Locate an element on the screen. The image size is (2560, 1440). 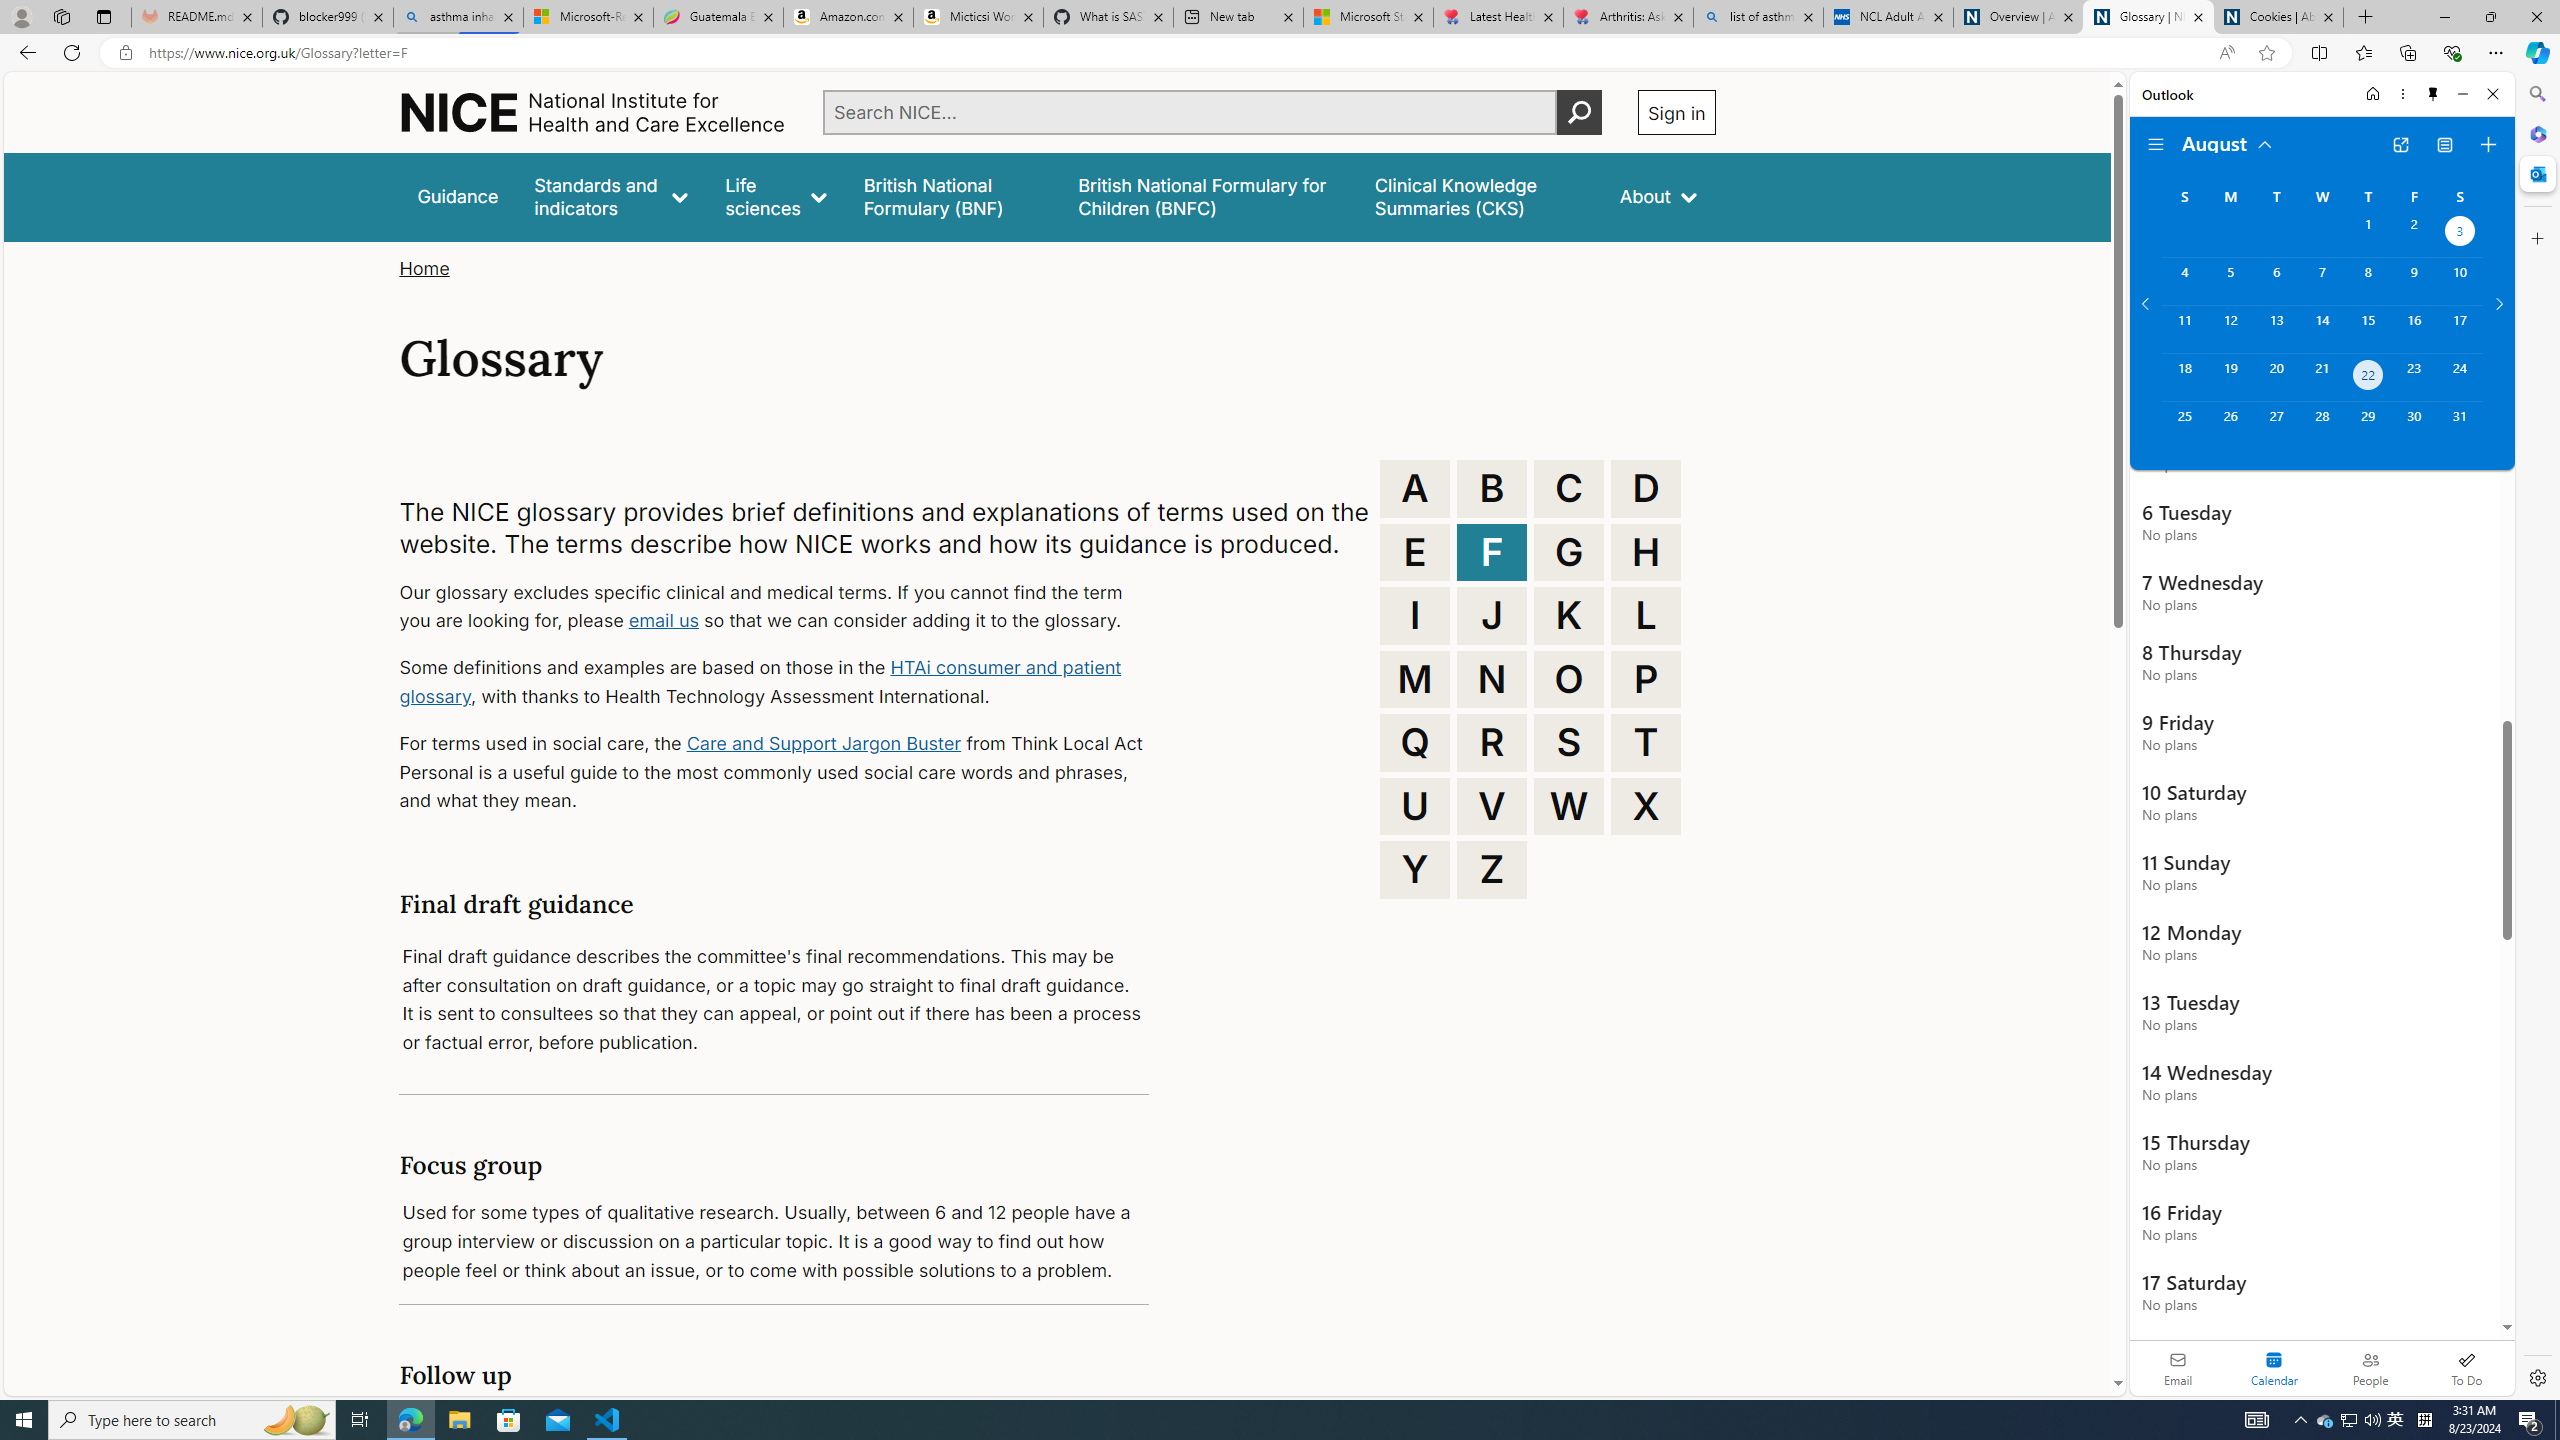
Thursday, August 15, 2024.  is located at coordinates (2368, 328).